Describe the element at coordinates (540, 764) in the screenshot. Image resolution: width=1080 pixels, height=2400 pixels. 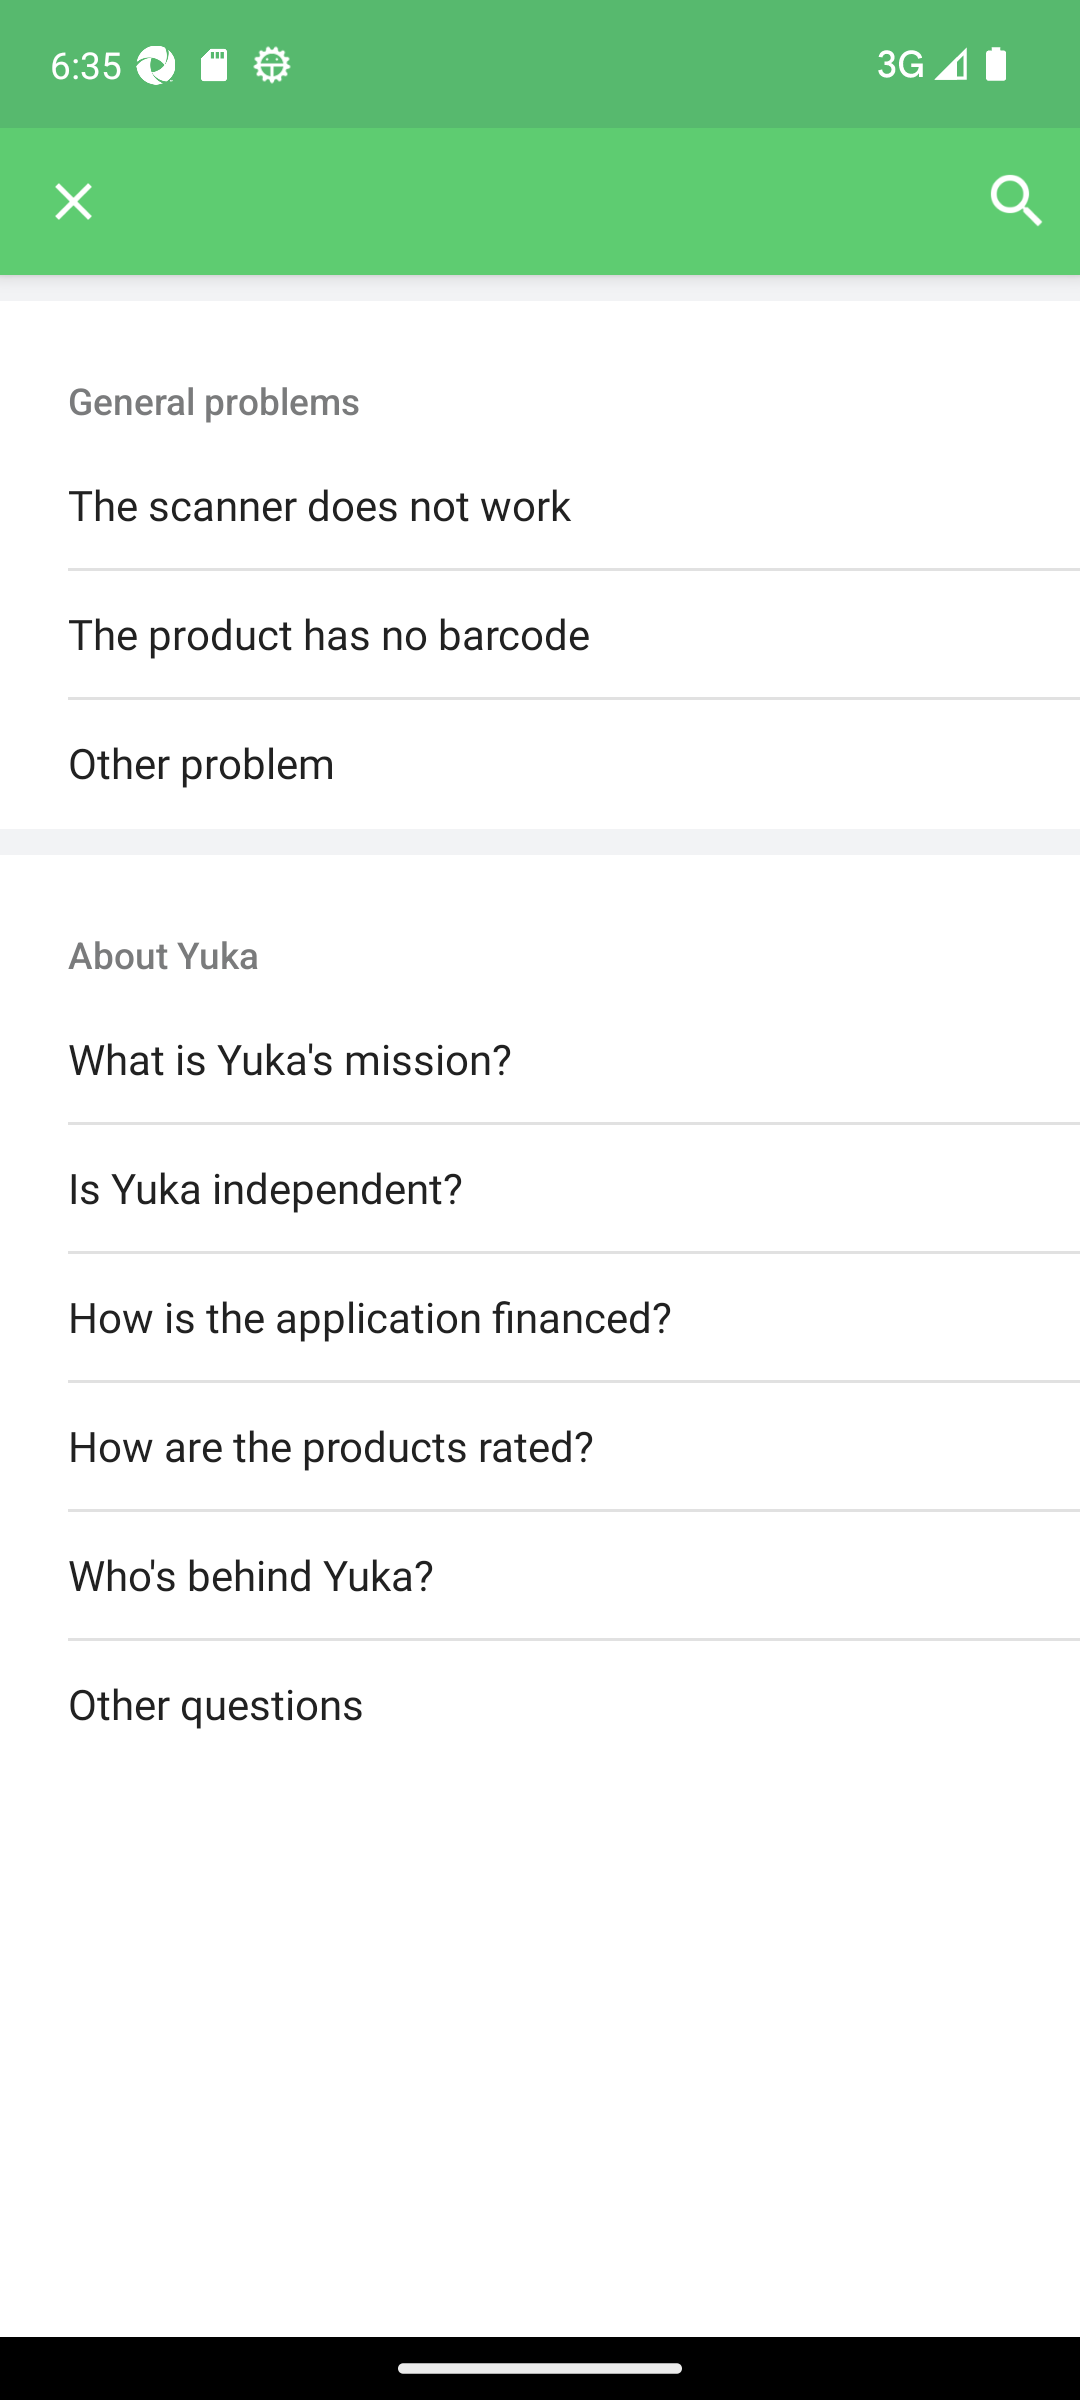
I see `Other problem` at that location.